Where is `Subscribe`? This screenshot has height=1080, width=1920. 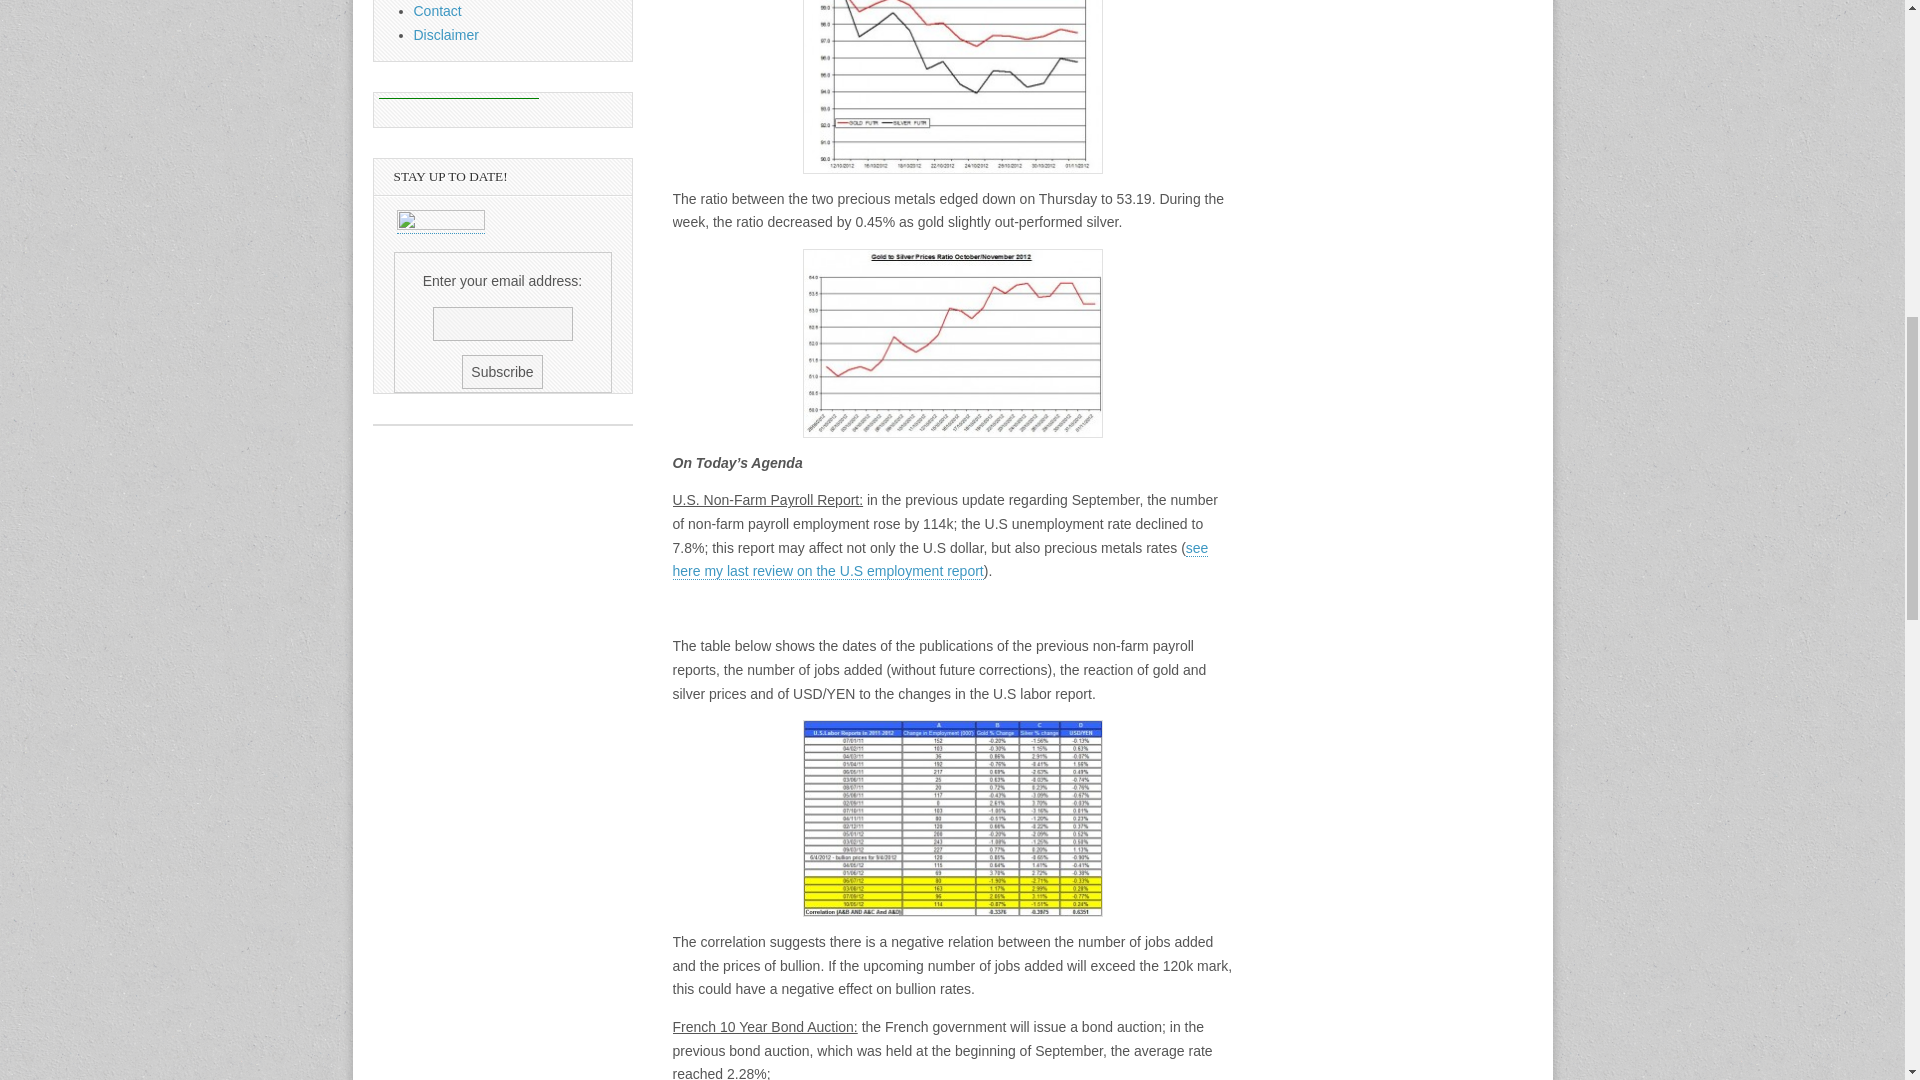
Subscribe is located at coordinates (502, 372).